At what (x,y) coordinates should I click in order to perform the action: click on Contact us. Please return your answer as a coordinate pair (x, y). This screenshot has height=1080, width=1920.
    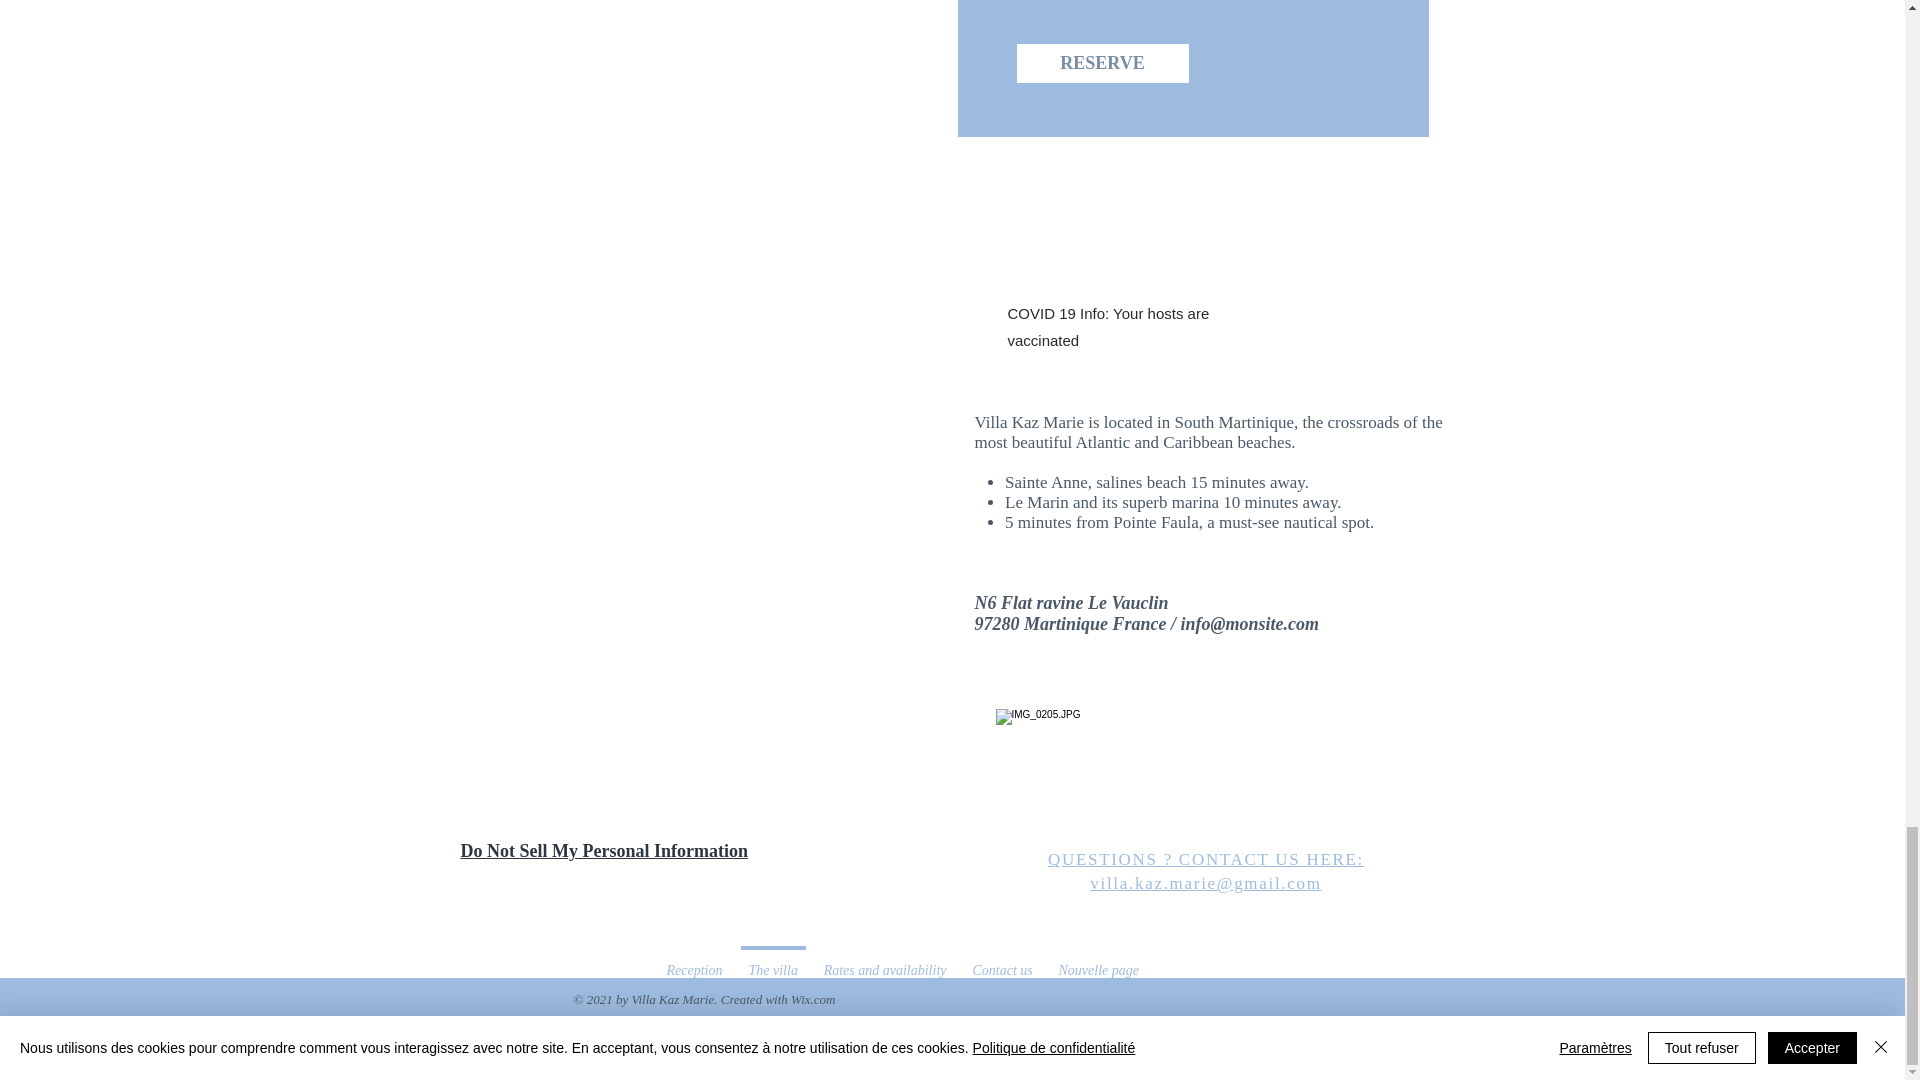
    Looking at the image, I should click on (1003, 962).